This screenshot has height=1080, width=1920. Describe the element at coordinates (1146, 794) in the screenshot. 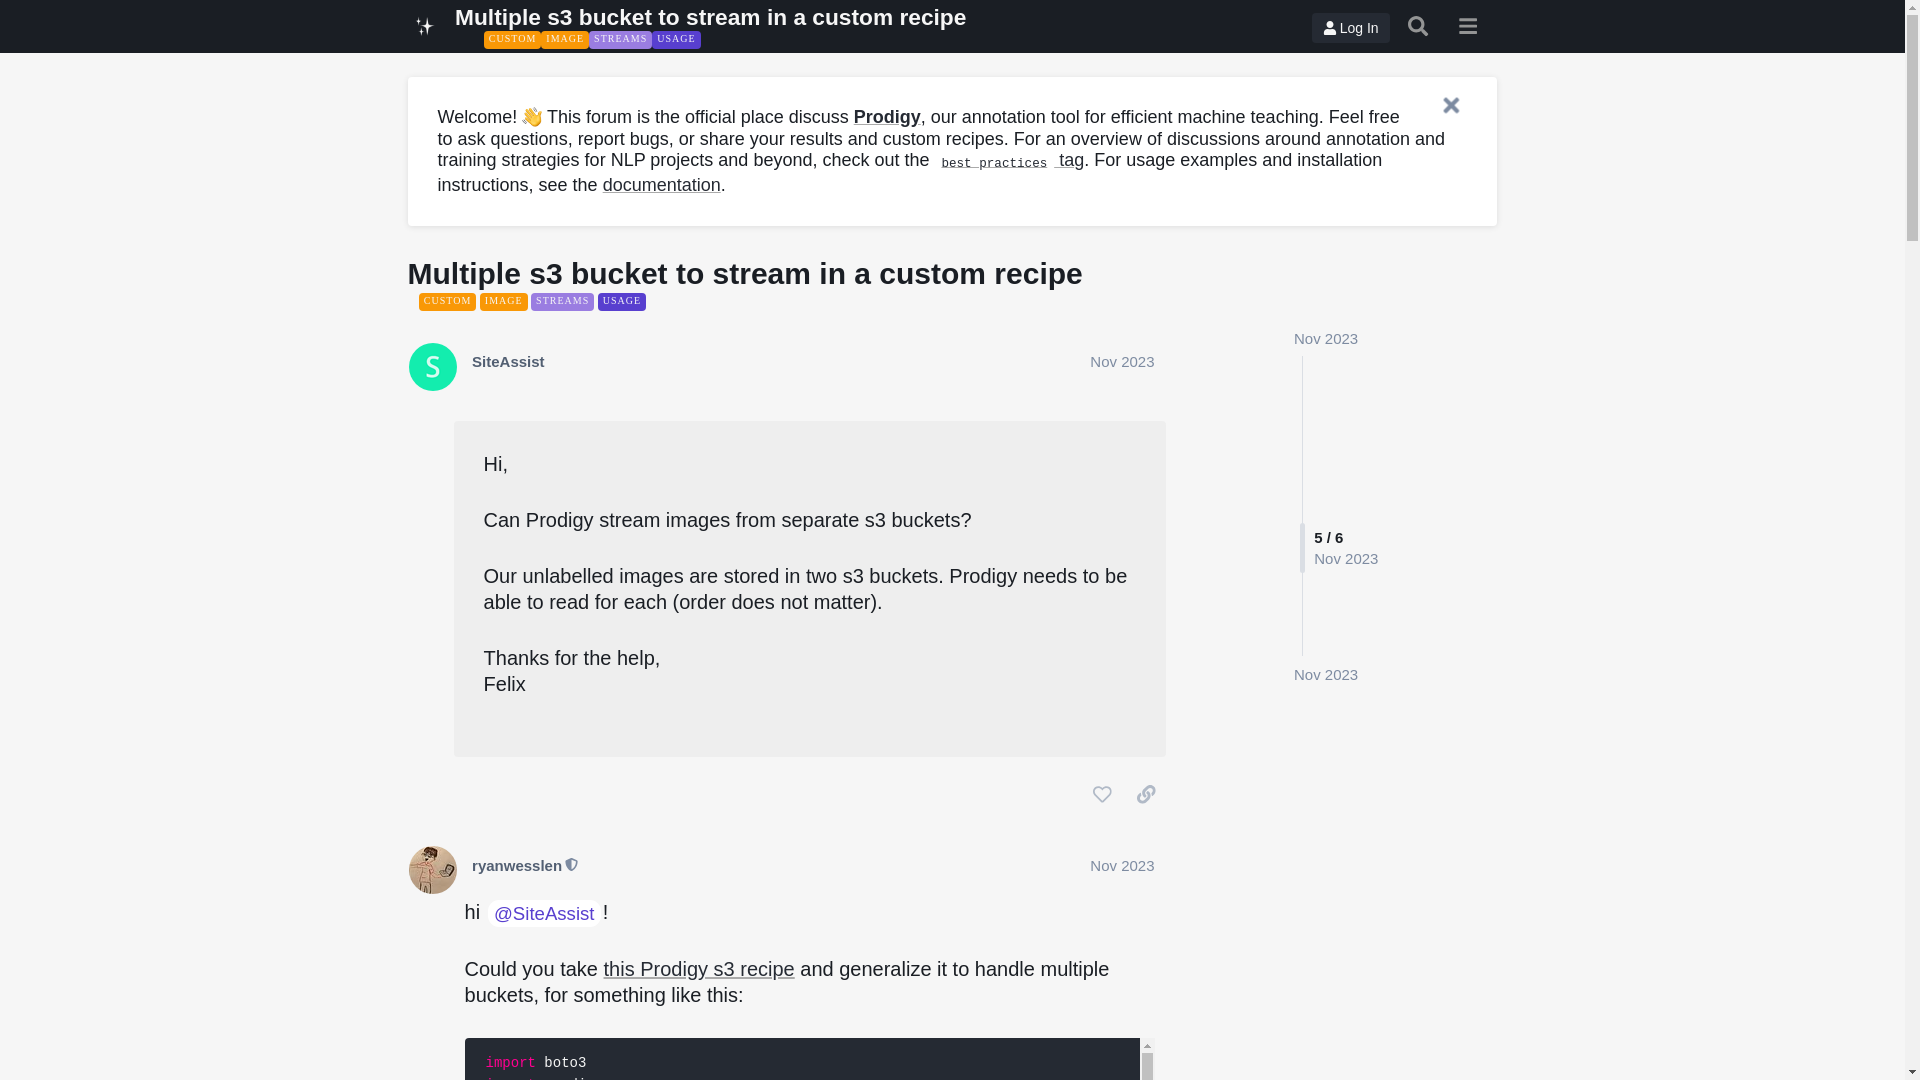

I see `share a link to this post` at that location.